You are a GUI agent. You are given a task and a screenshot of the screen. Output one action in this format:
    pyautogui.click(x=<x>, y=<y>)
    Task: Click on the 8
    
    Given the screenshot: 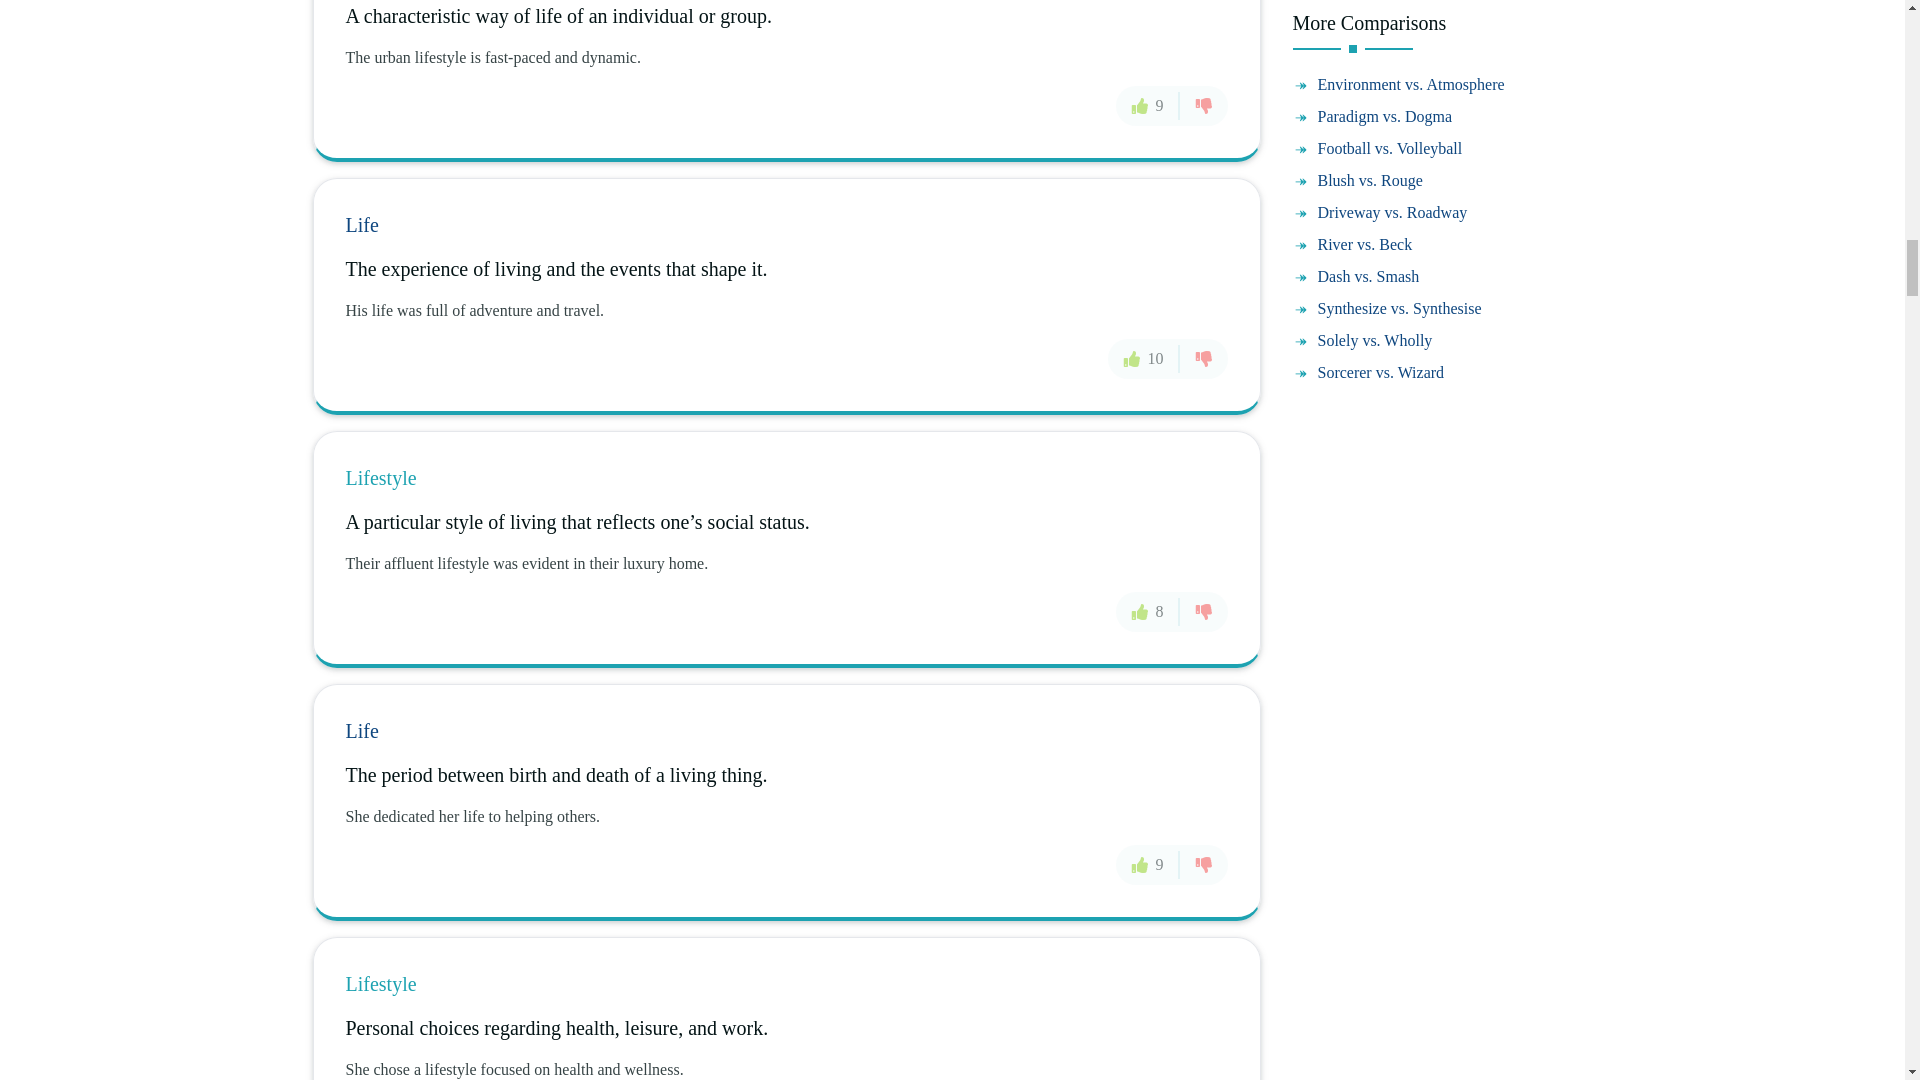 What is the action you would take?
    pyautogui.click(x=1148, y=611)
    